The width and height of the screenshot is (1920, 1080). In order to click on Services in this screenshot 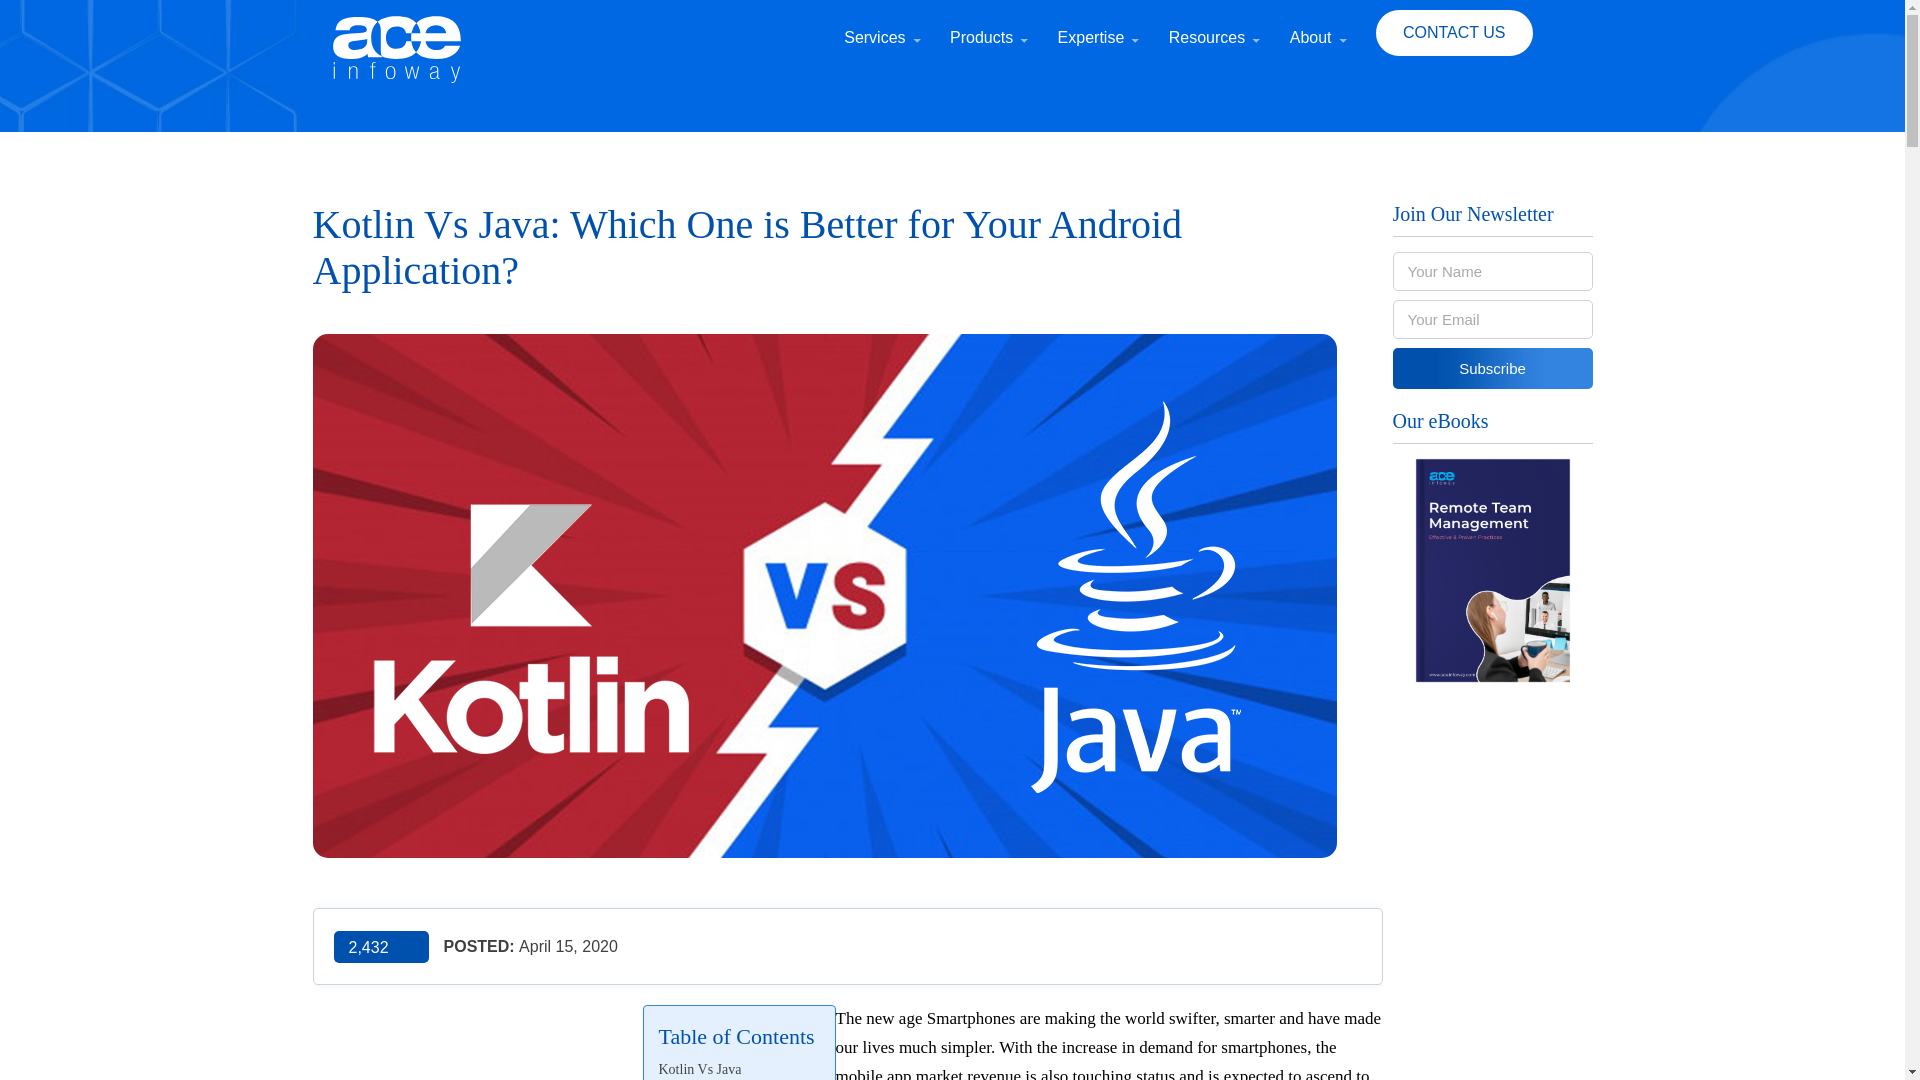, I will do `click(882, 53)`.